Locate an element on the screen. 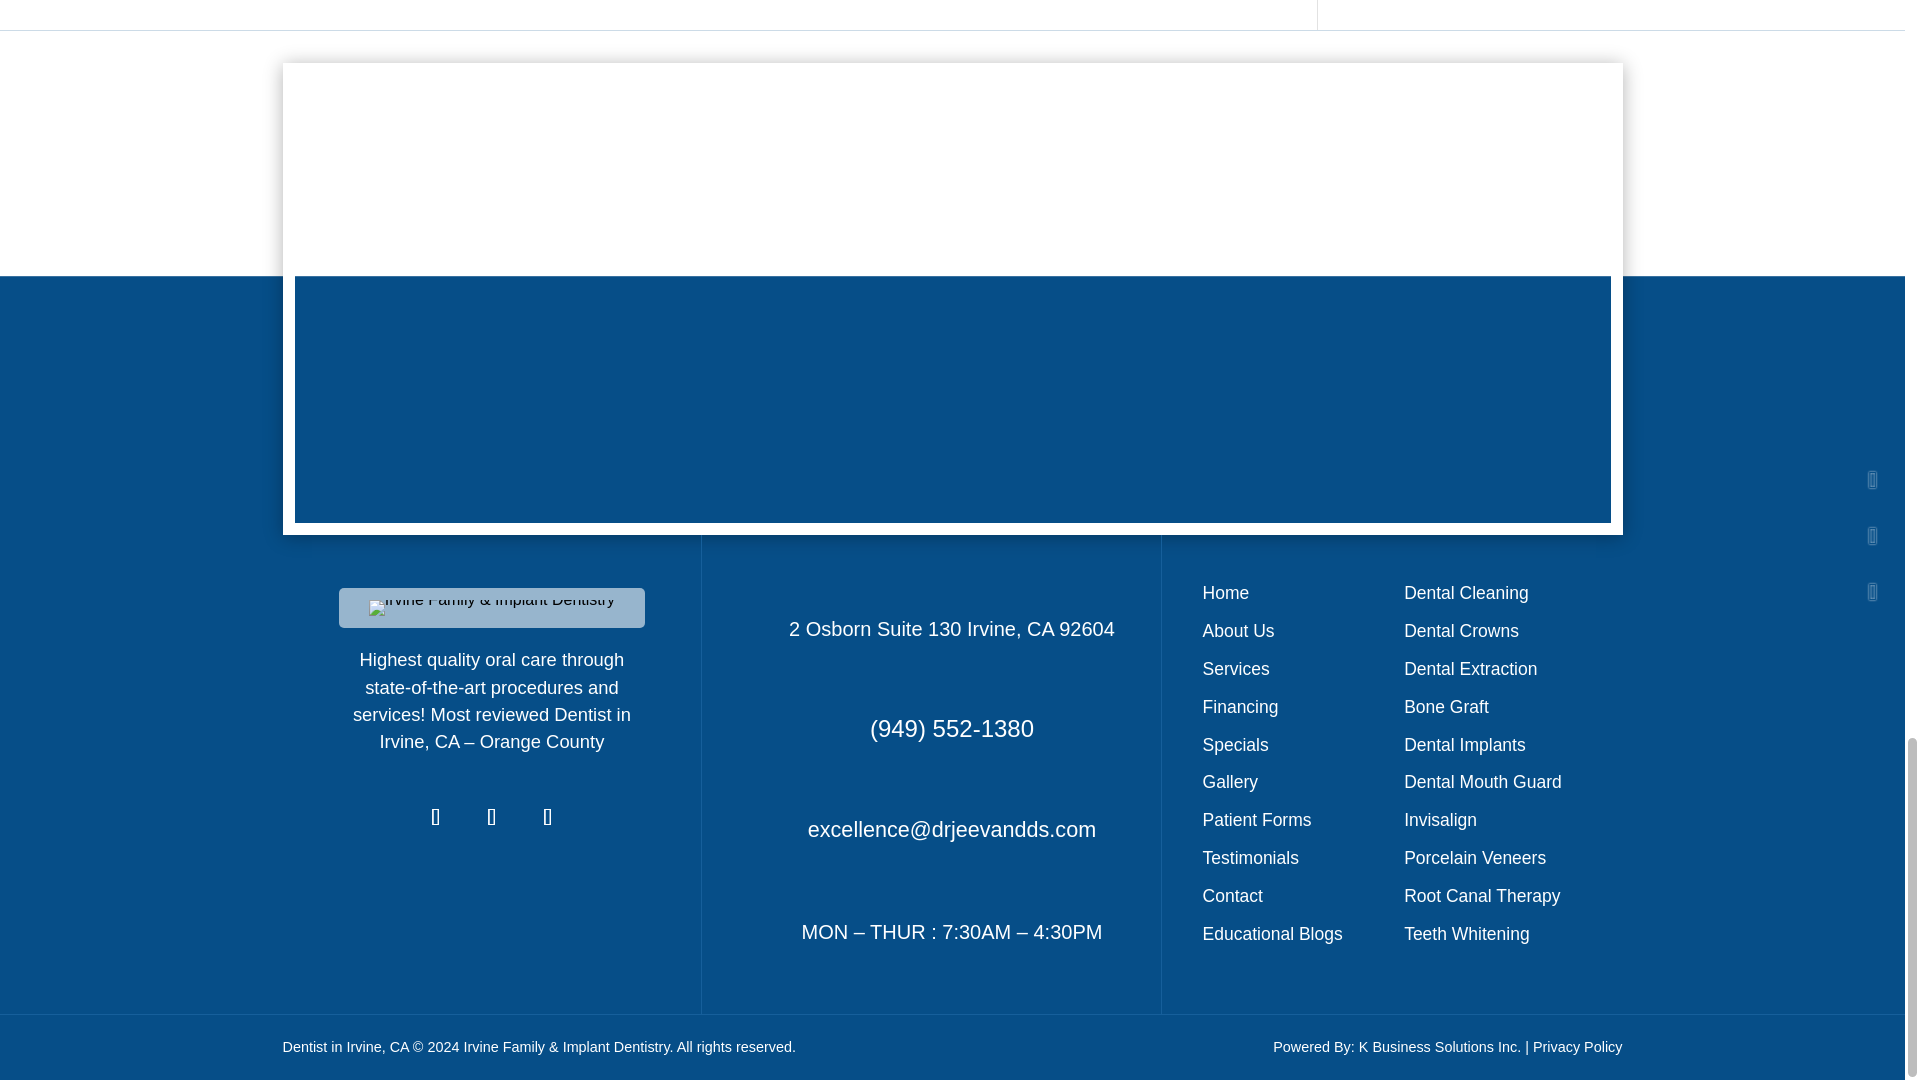  Follow on X is located at coordinates (492, 816).